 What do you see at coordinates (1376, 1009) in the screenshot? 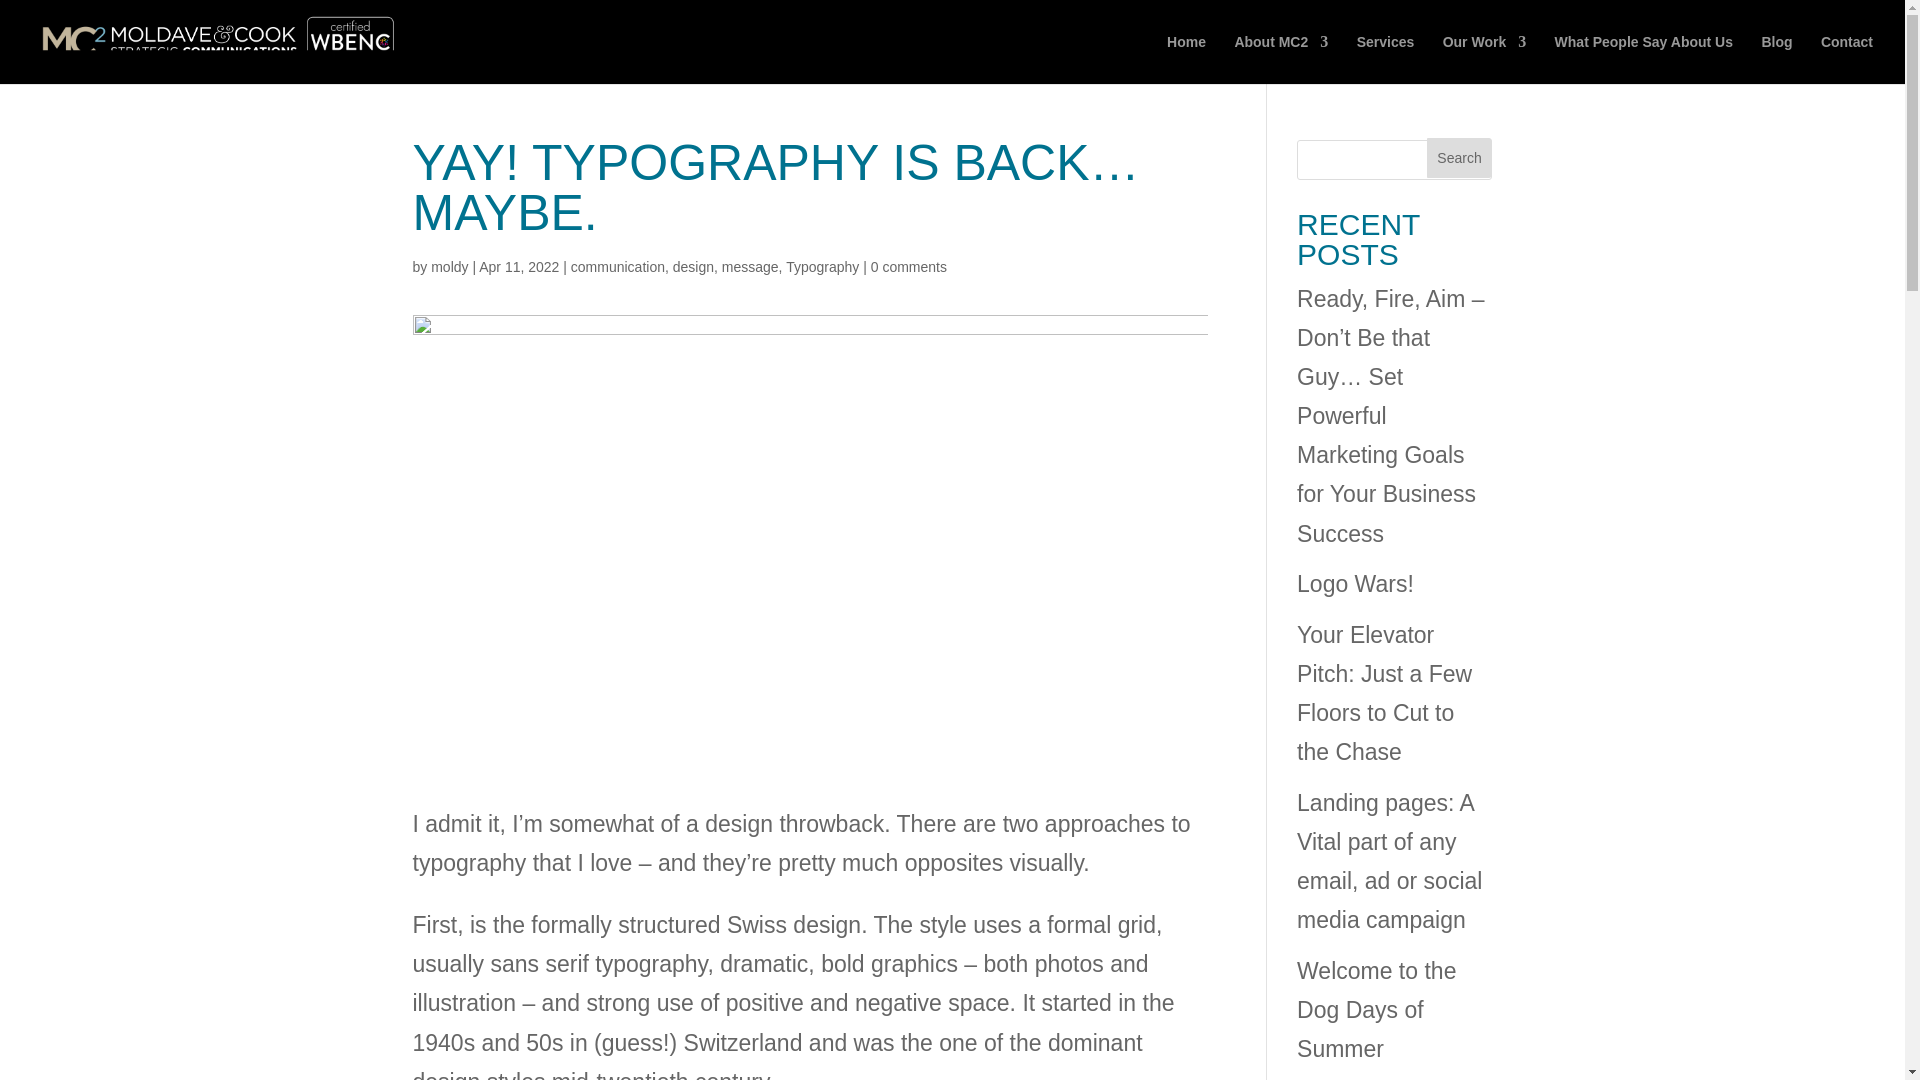
I see `Welcome to the Dog Days of Summer` at bounding box center [1376, 1009].